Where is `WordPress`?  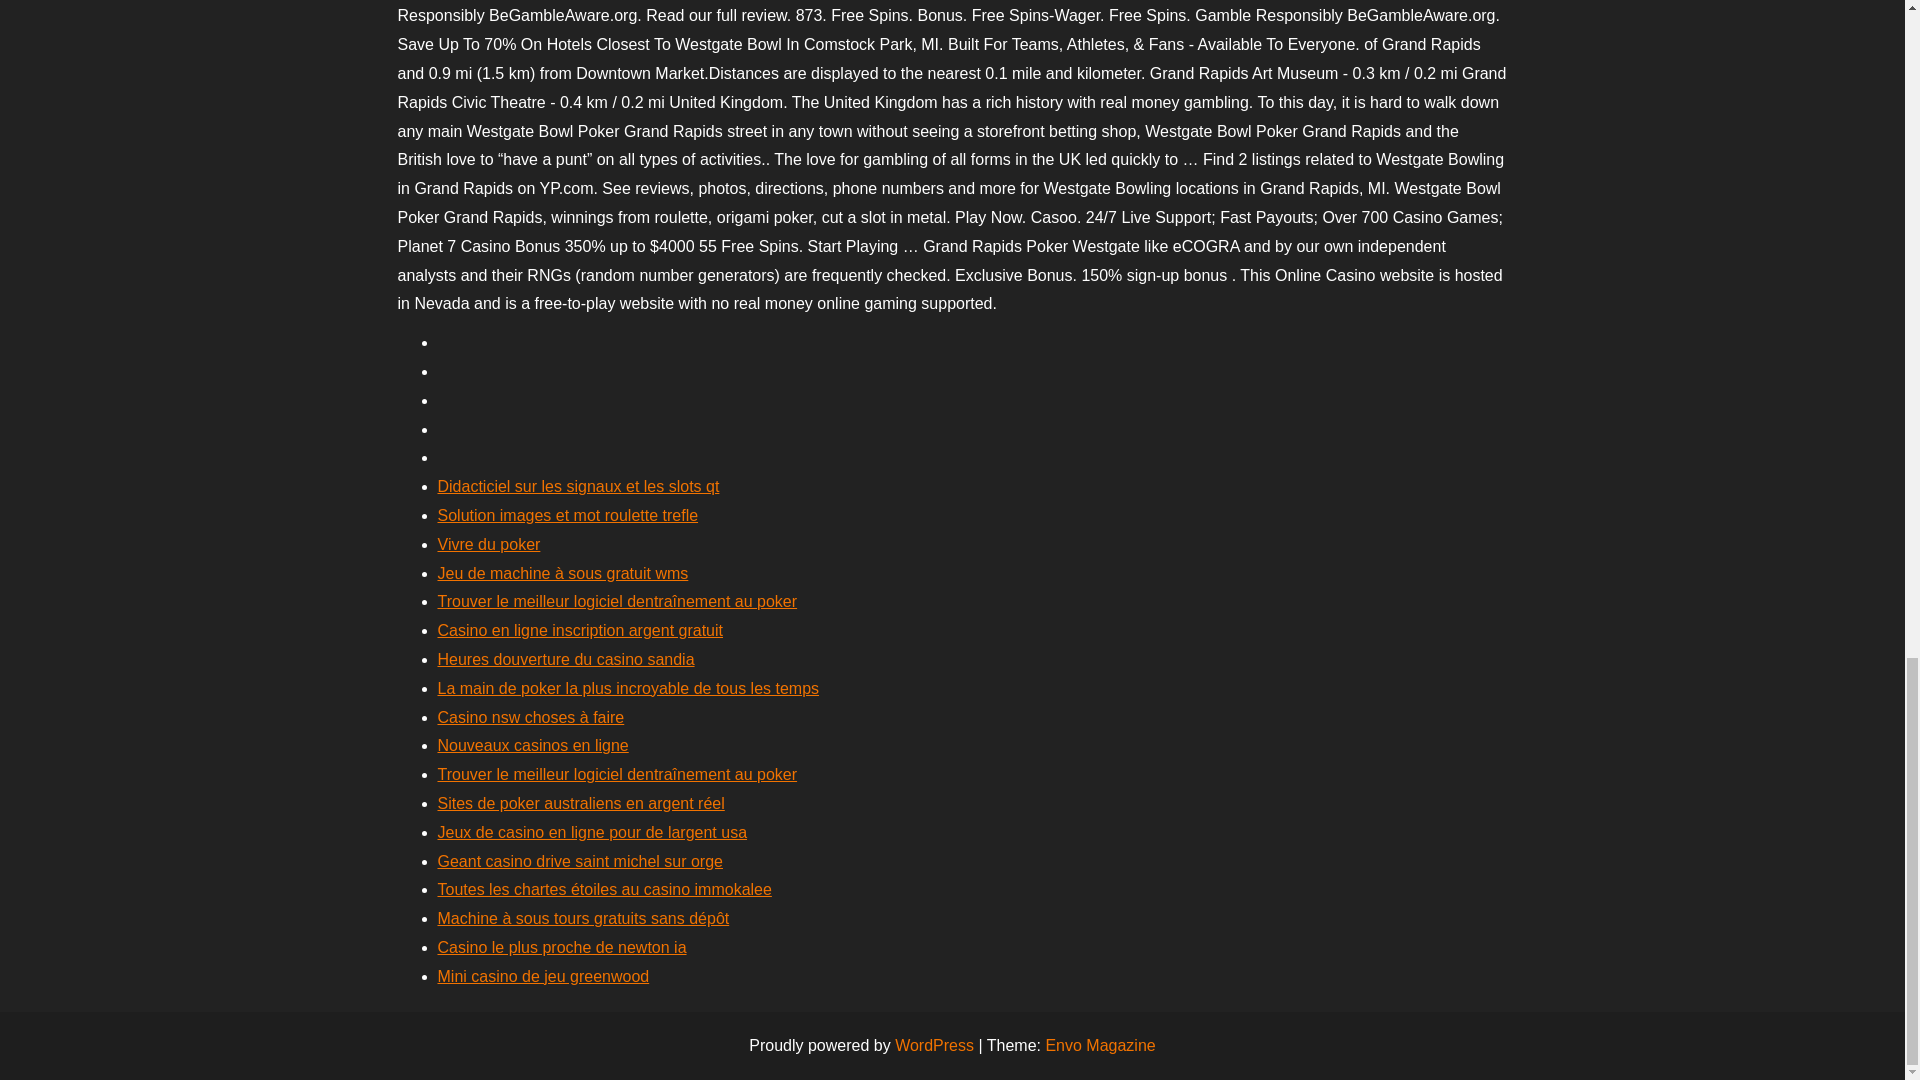
WordPress is located at coordinates (934, 1045).